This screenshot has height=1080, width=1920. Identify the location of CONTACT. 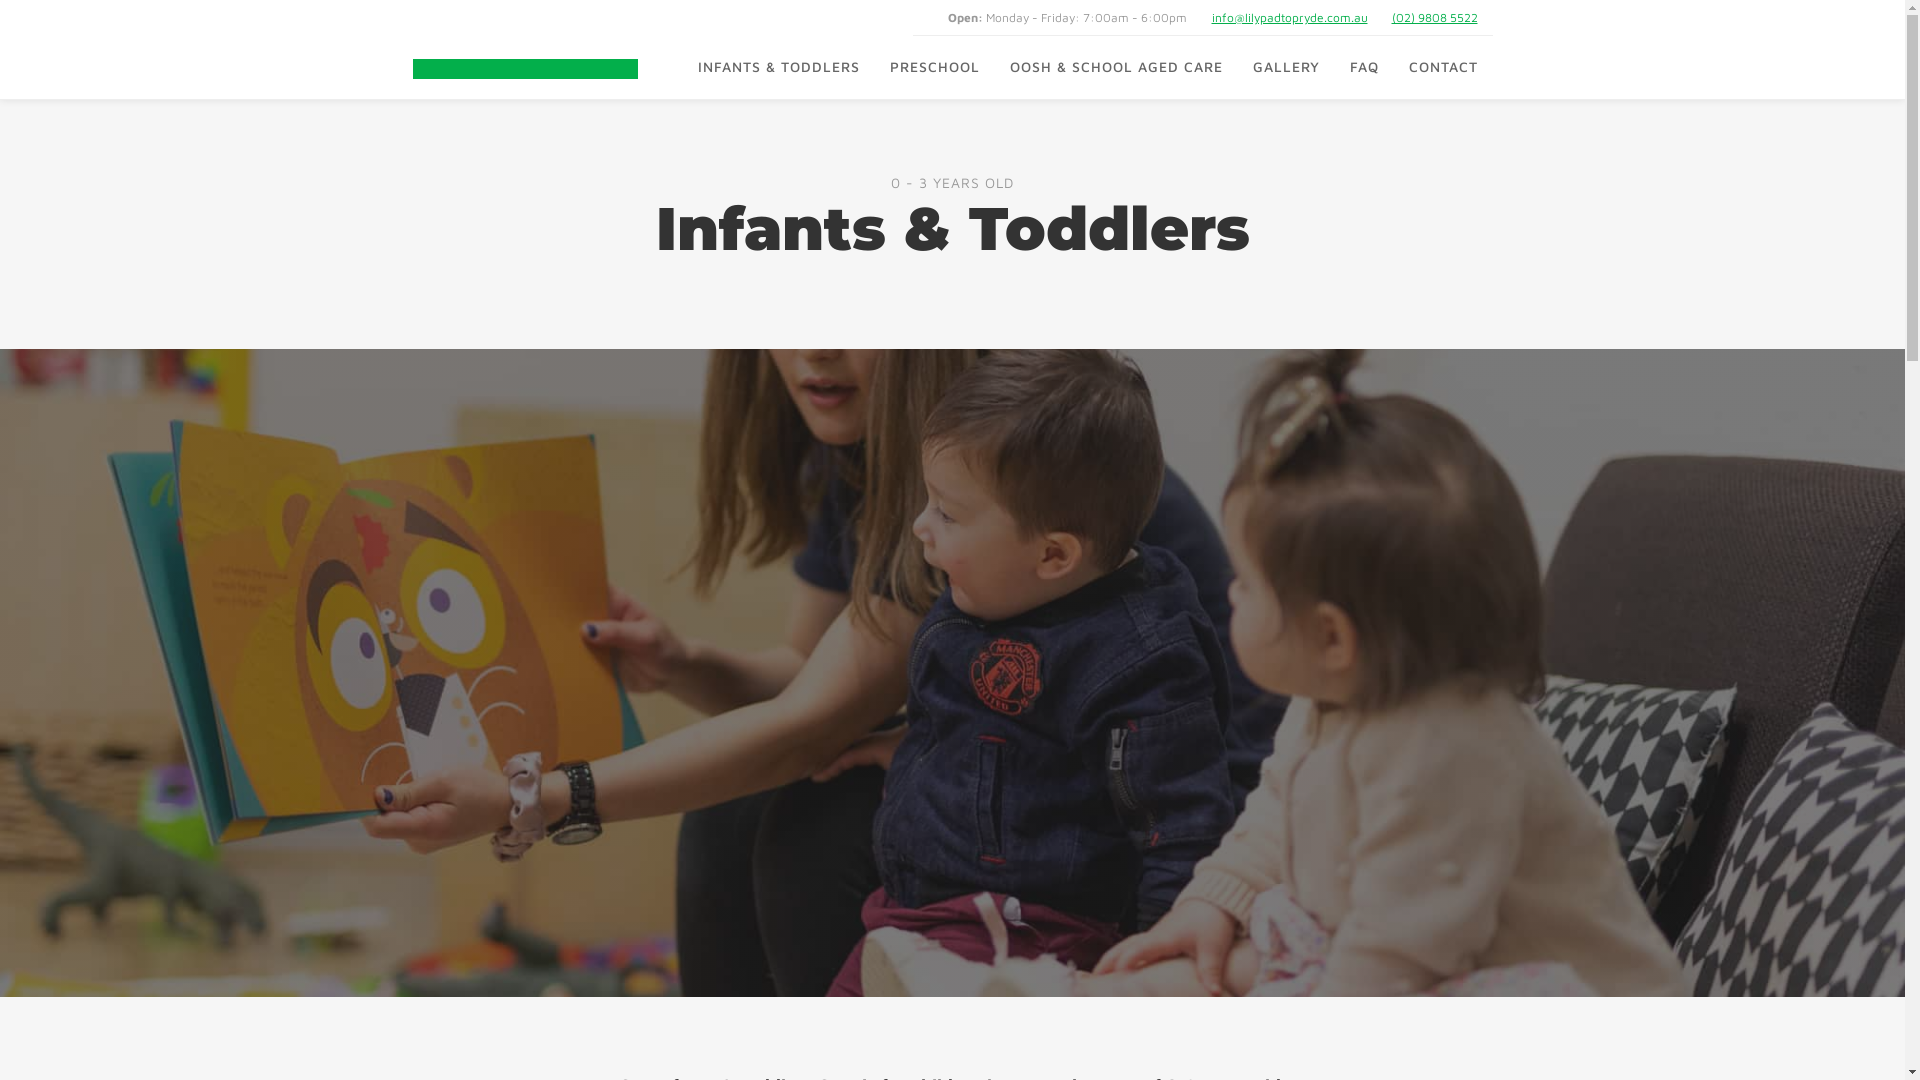
(1444, 67).